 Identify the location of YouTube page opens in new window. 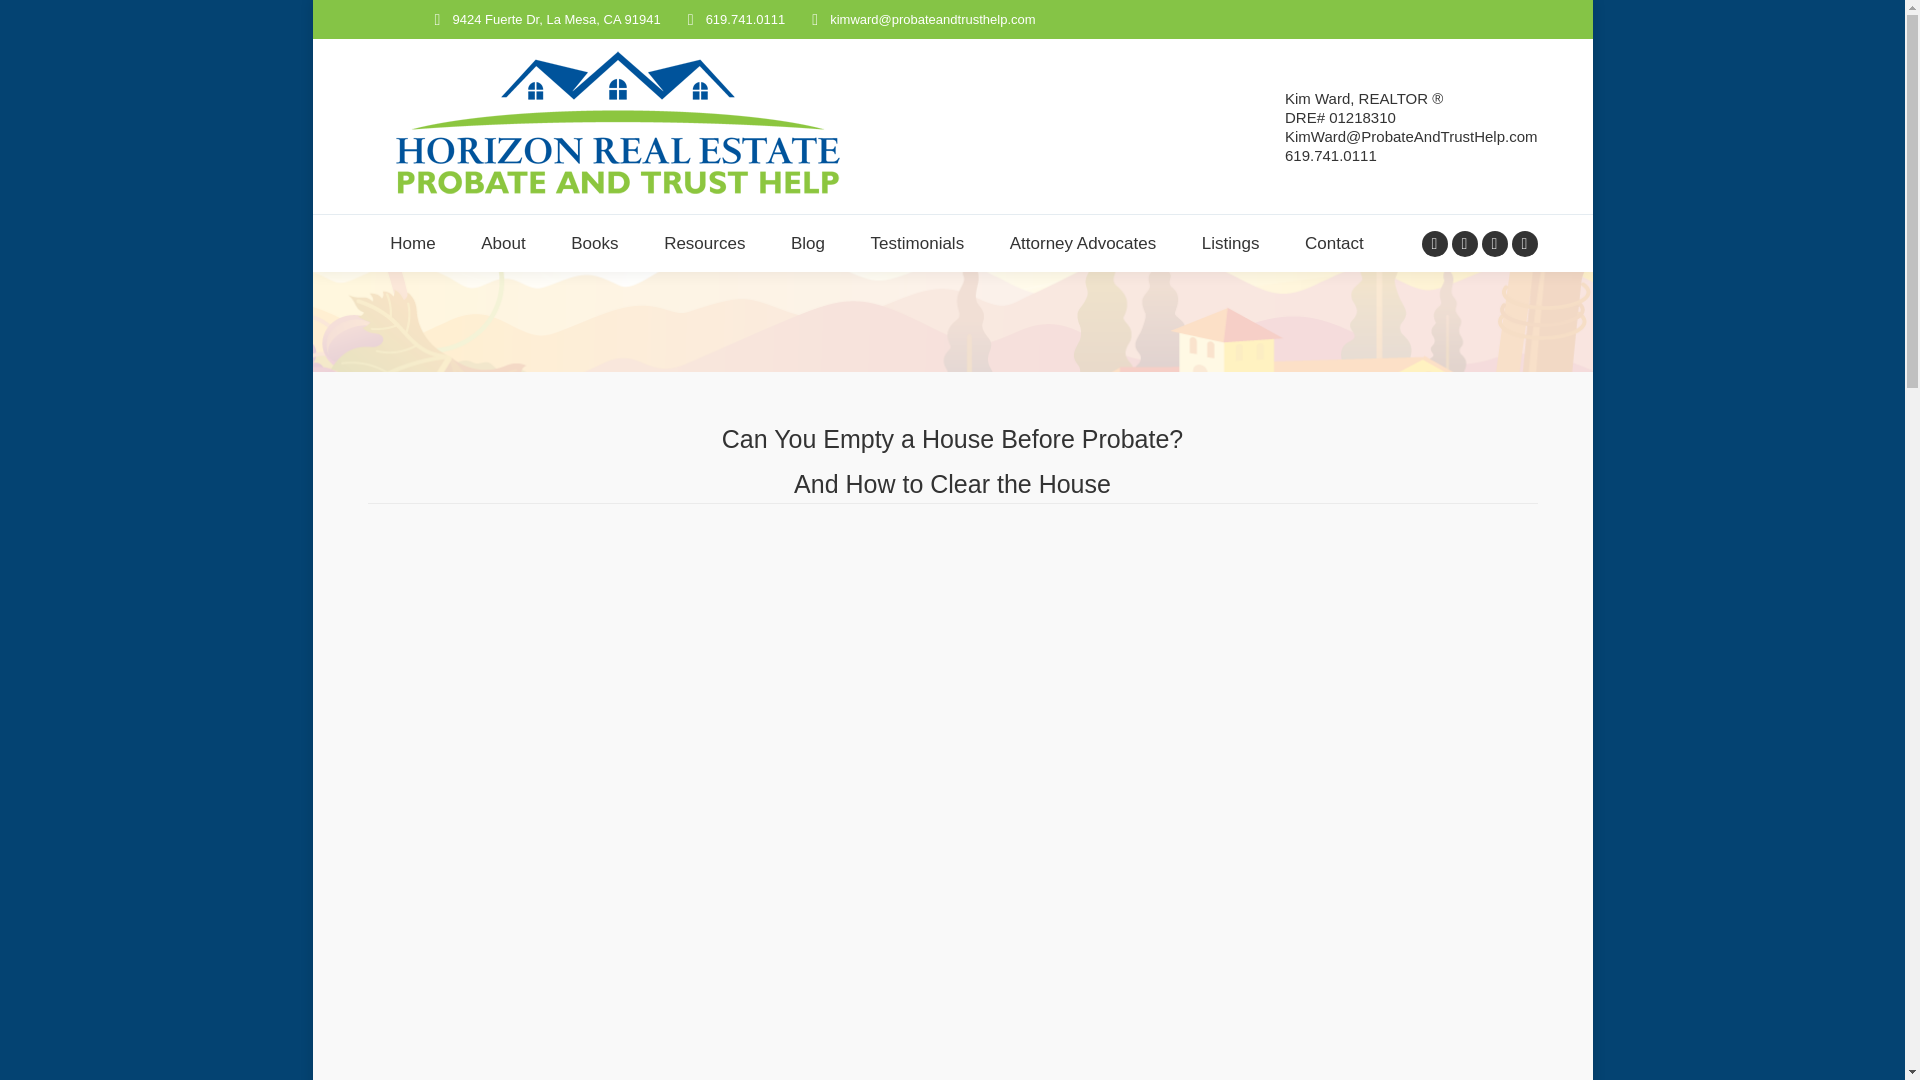
(1524, 244).